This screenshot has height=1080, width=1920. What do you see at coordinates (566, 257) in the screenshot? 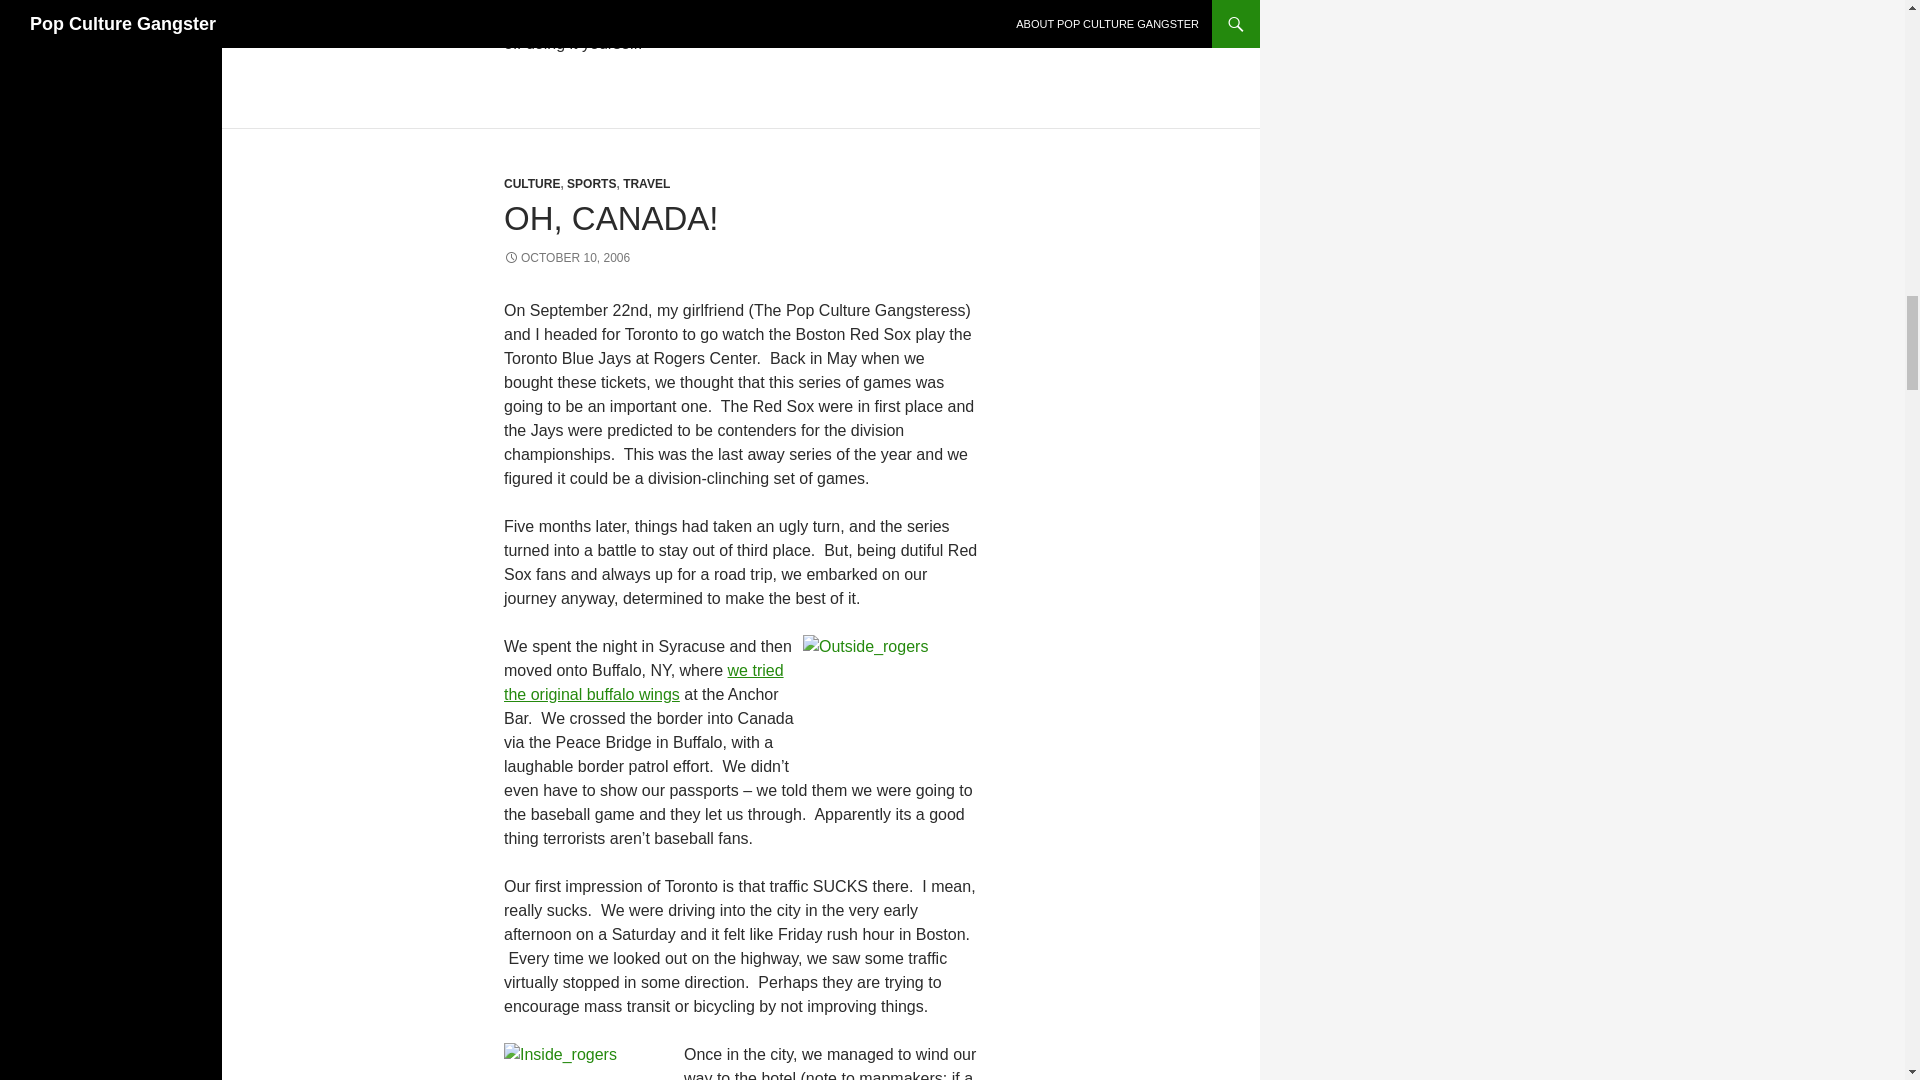
I see `OCTOBER 10, 2006` at bounding box center [566, 257].